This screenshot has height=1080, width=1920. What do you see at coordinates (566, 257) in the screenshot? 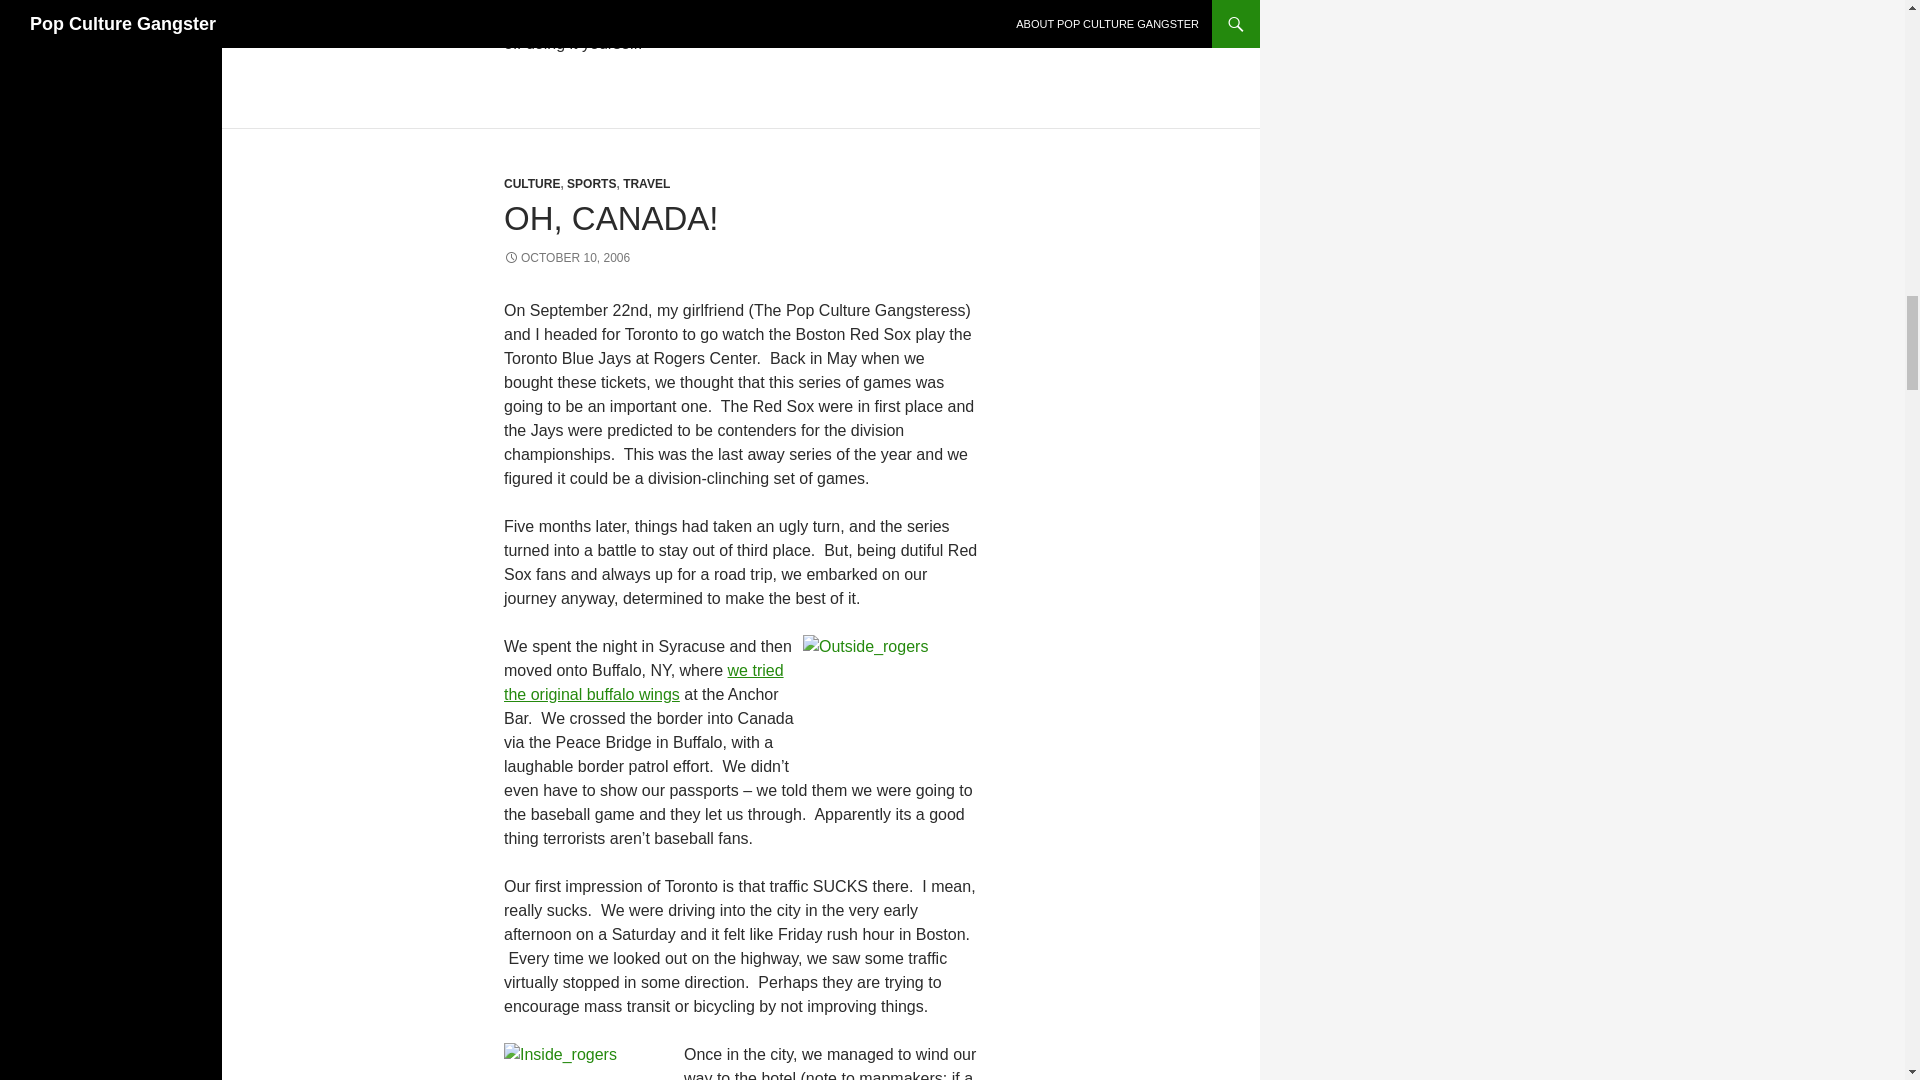
I see `OCTOBER 10, 2006` at bounding box center [566, 257].